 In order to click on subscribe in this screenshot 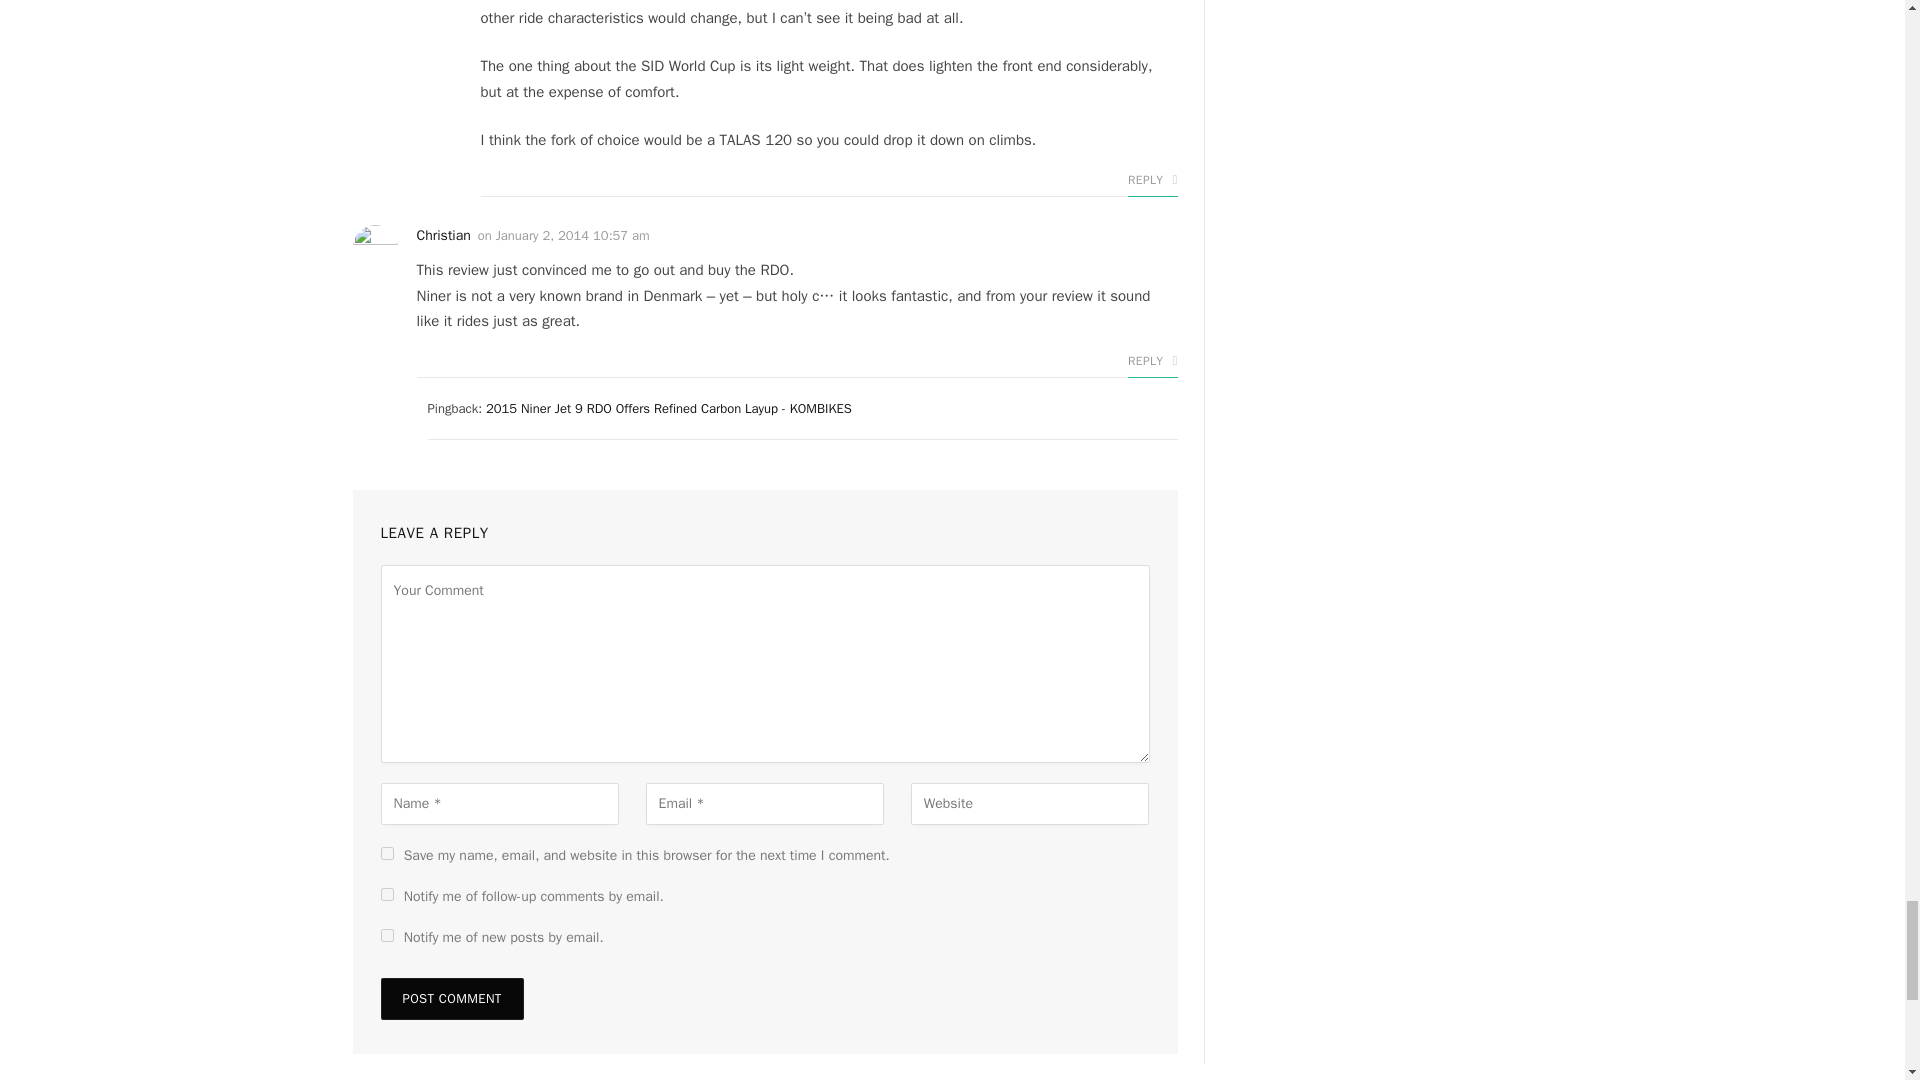, I will do `click(386, 894)`.